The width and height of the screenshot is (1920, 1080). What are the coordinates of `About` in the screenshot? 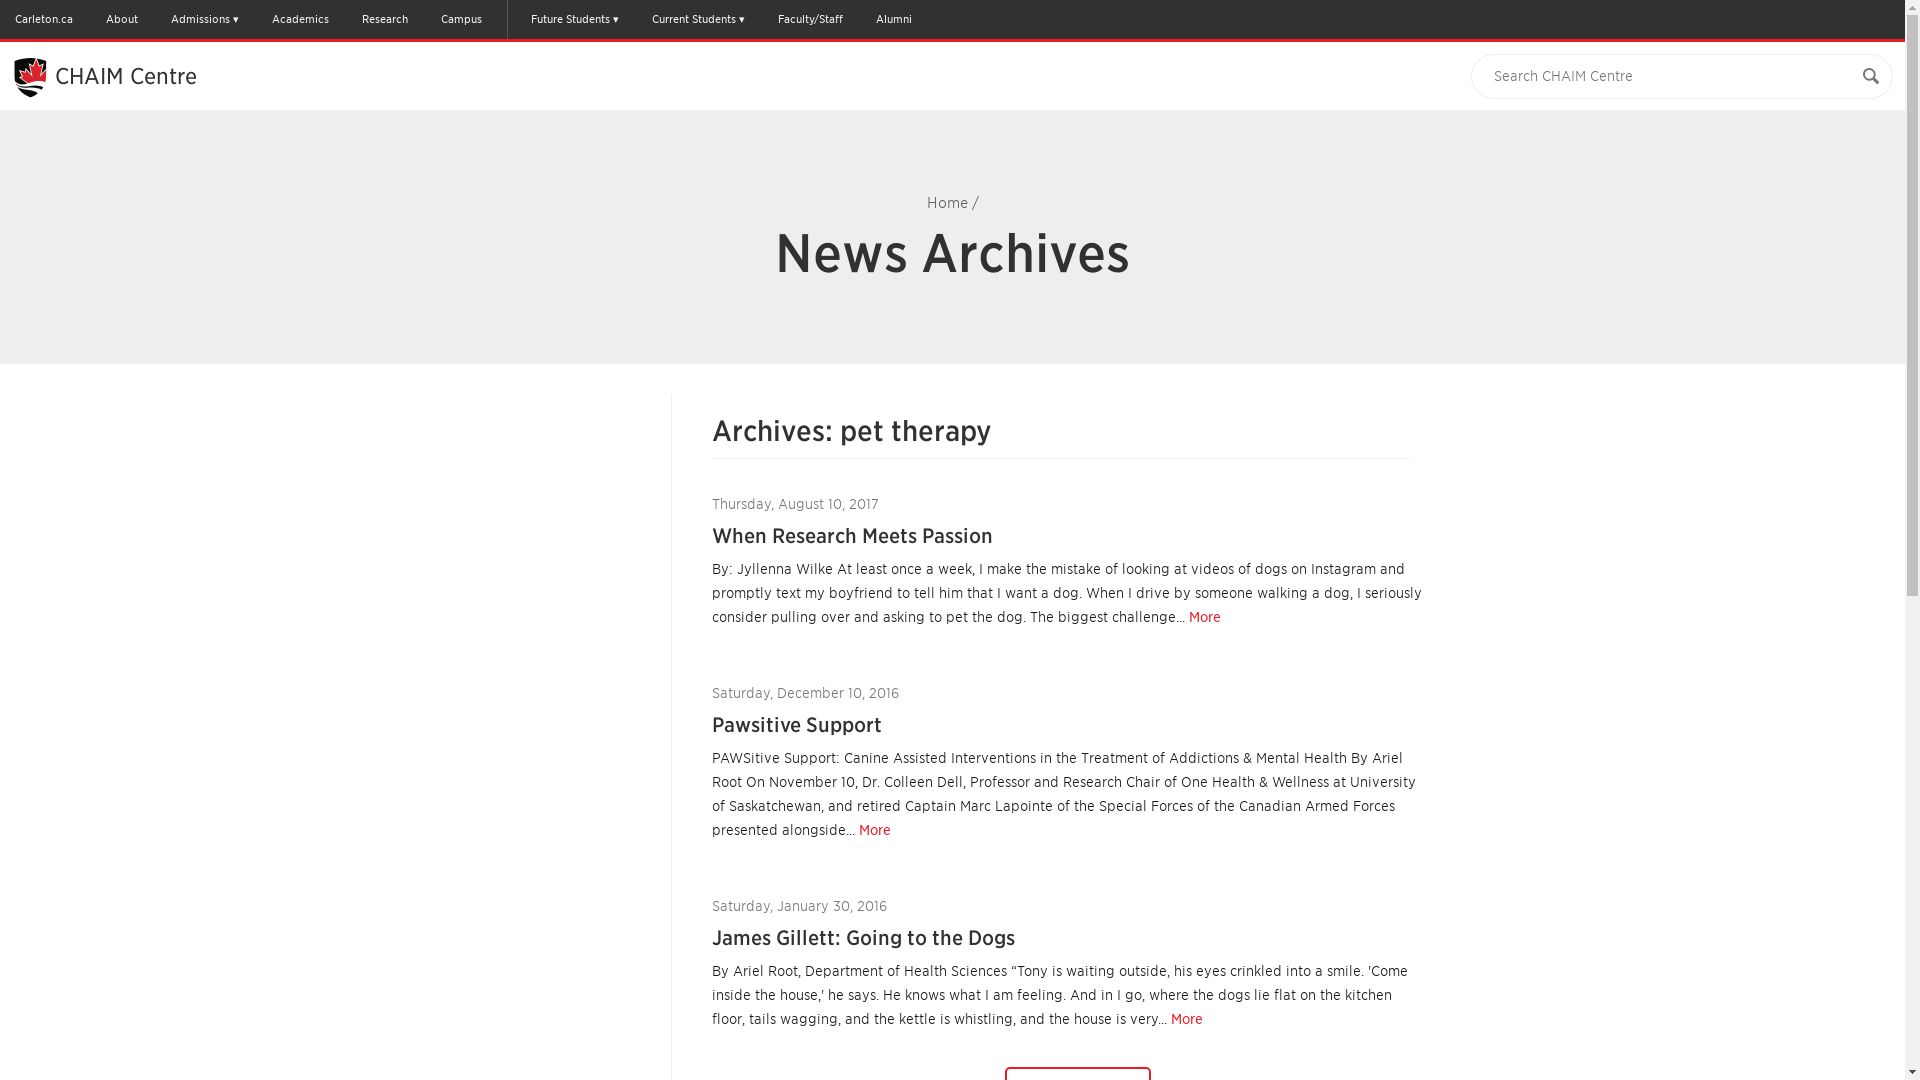 It's located at (122, 19).